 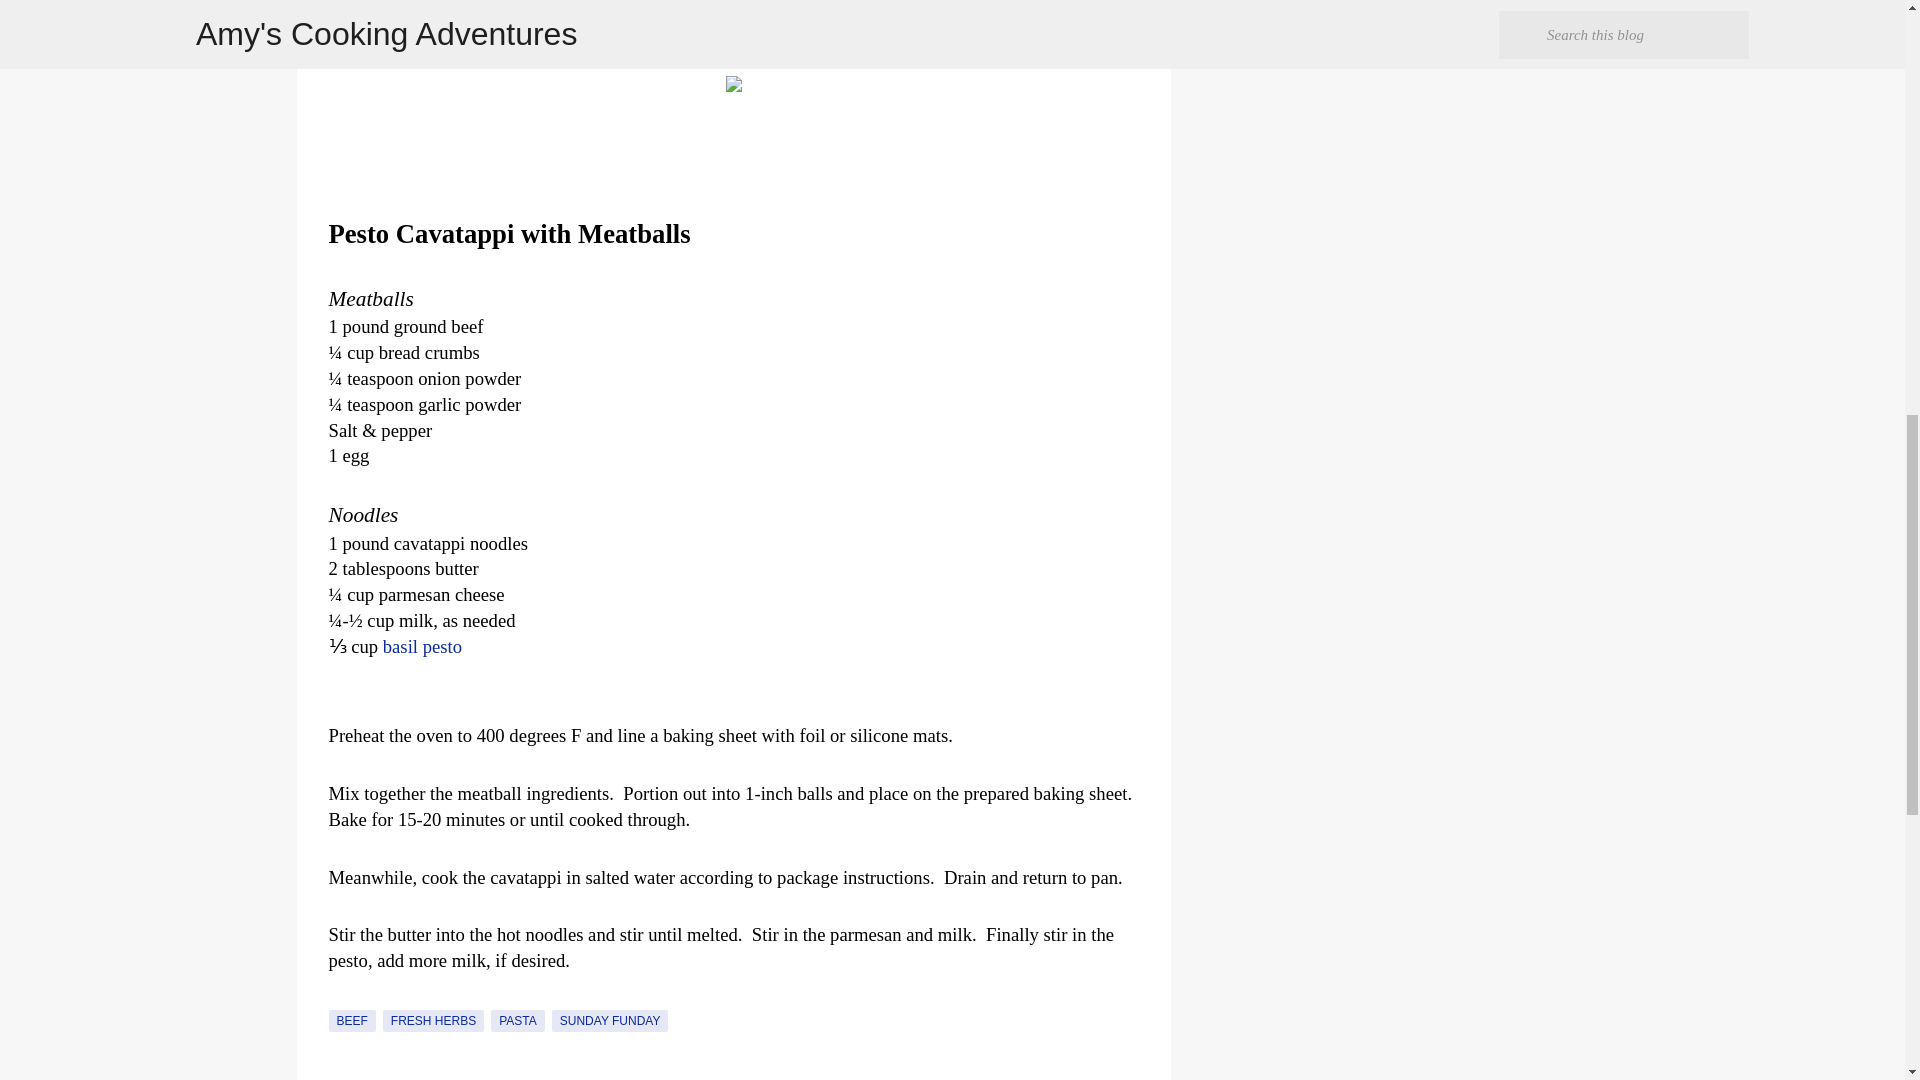 I want to click on basil pesto, so click(x=422, y=646).